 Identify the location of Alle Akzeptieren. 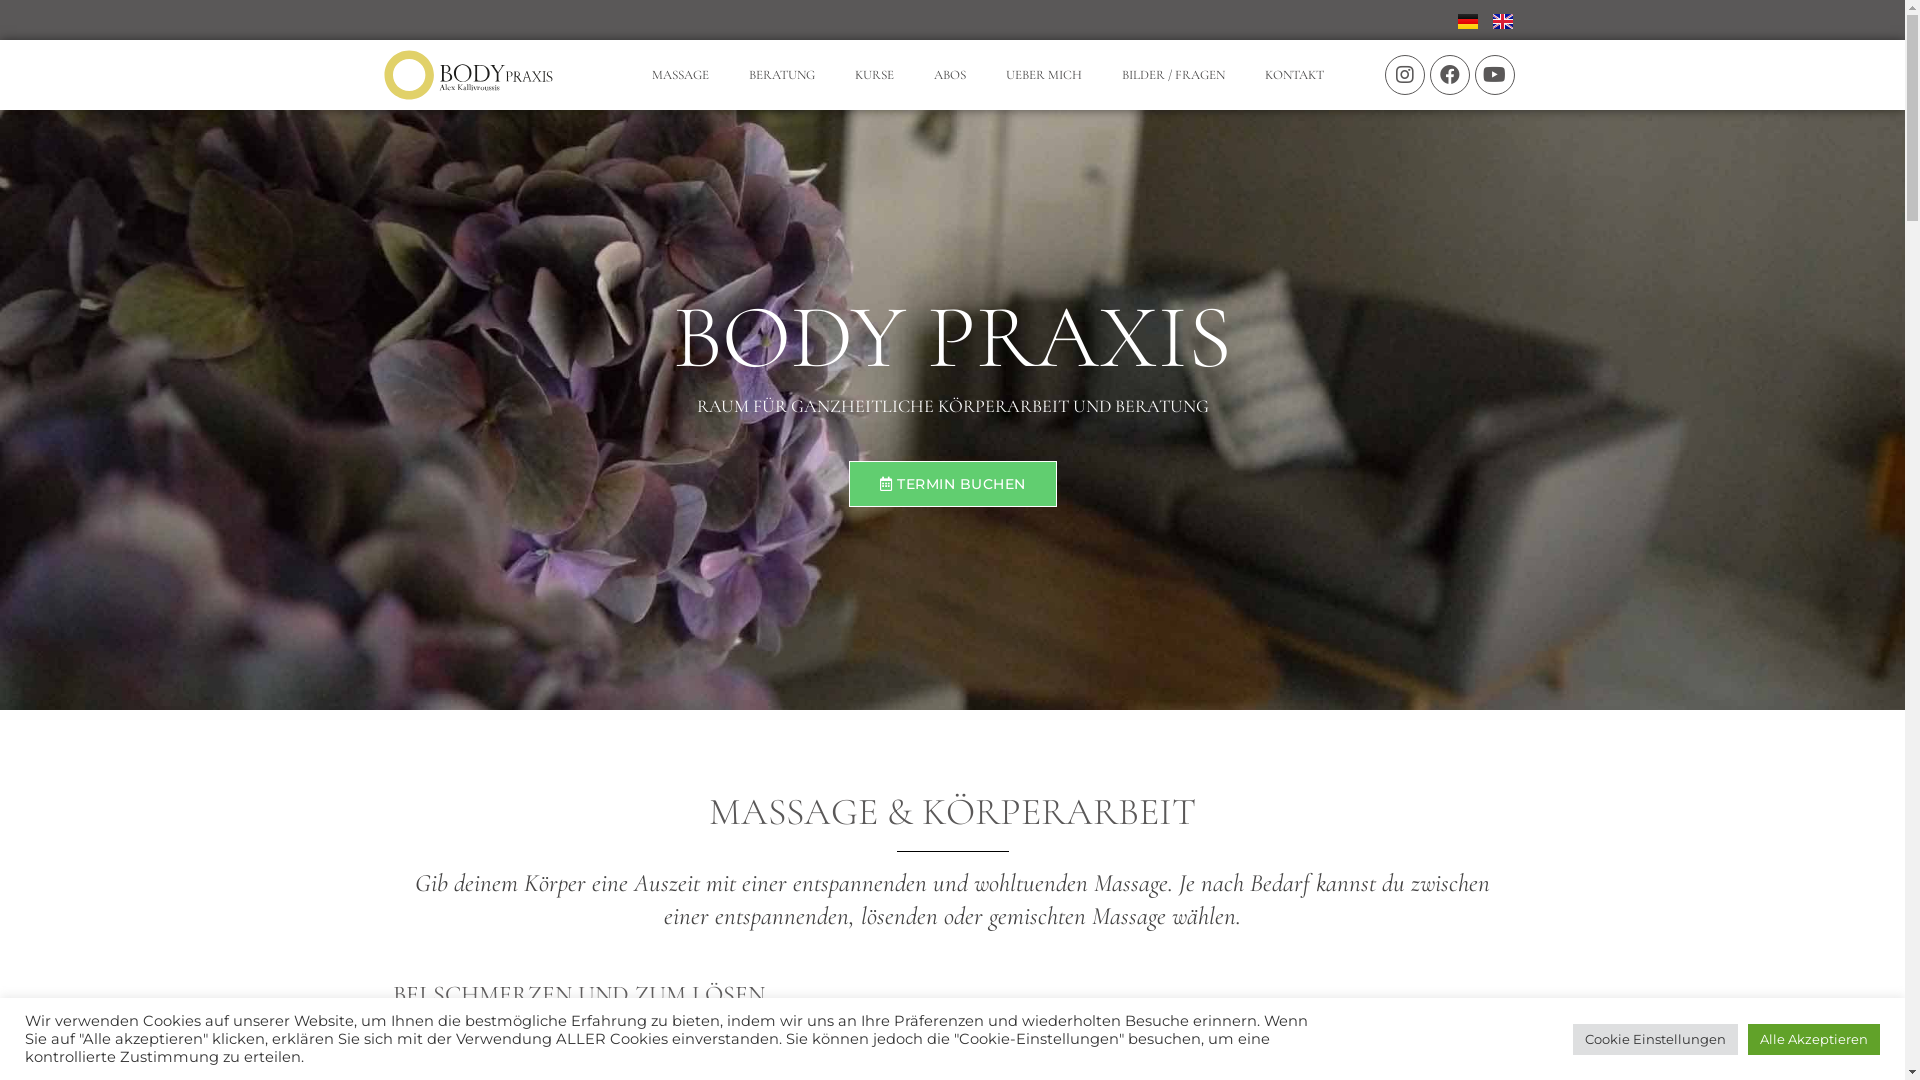
(1814, 1040).